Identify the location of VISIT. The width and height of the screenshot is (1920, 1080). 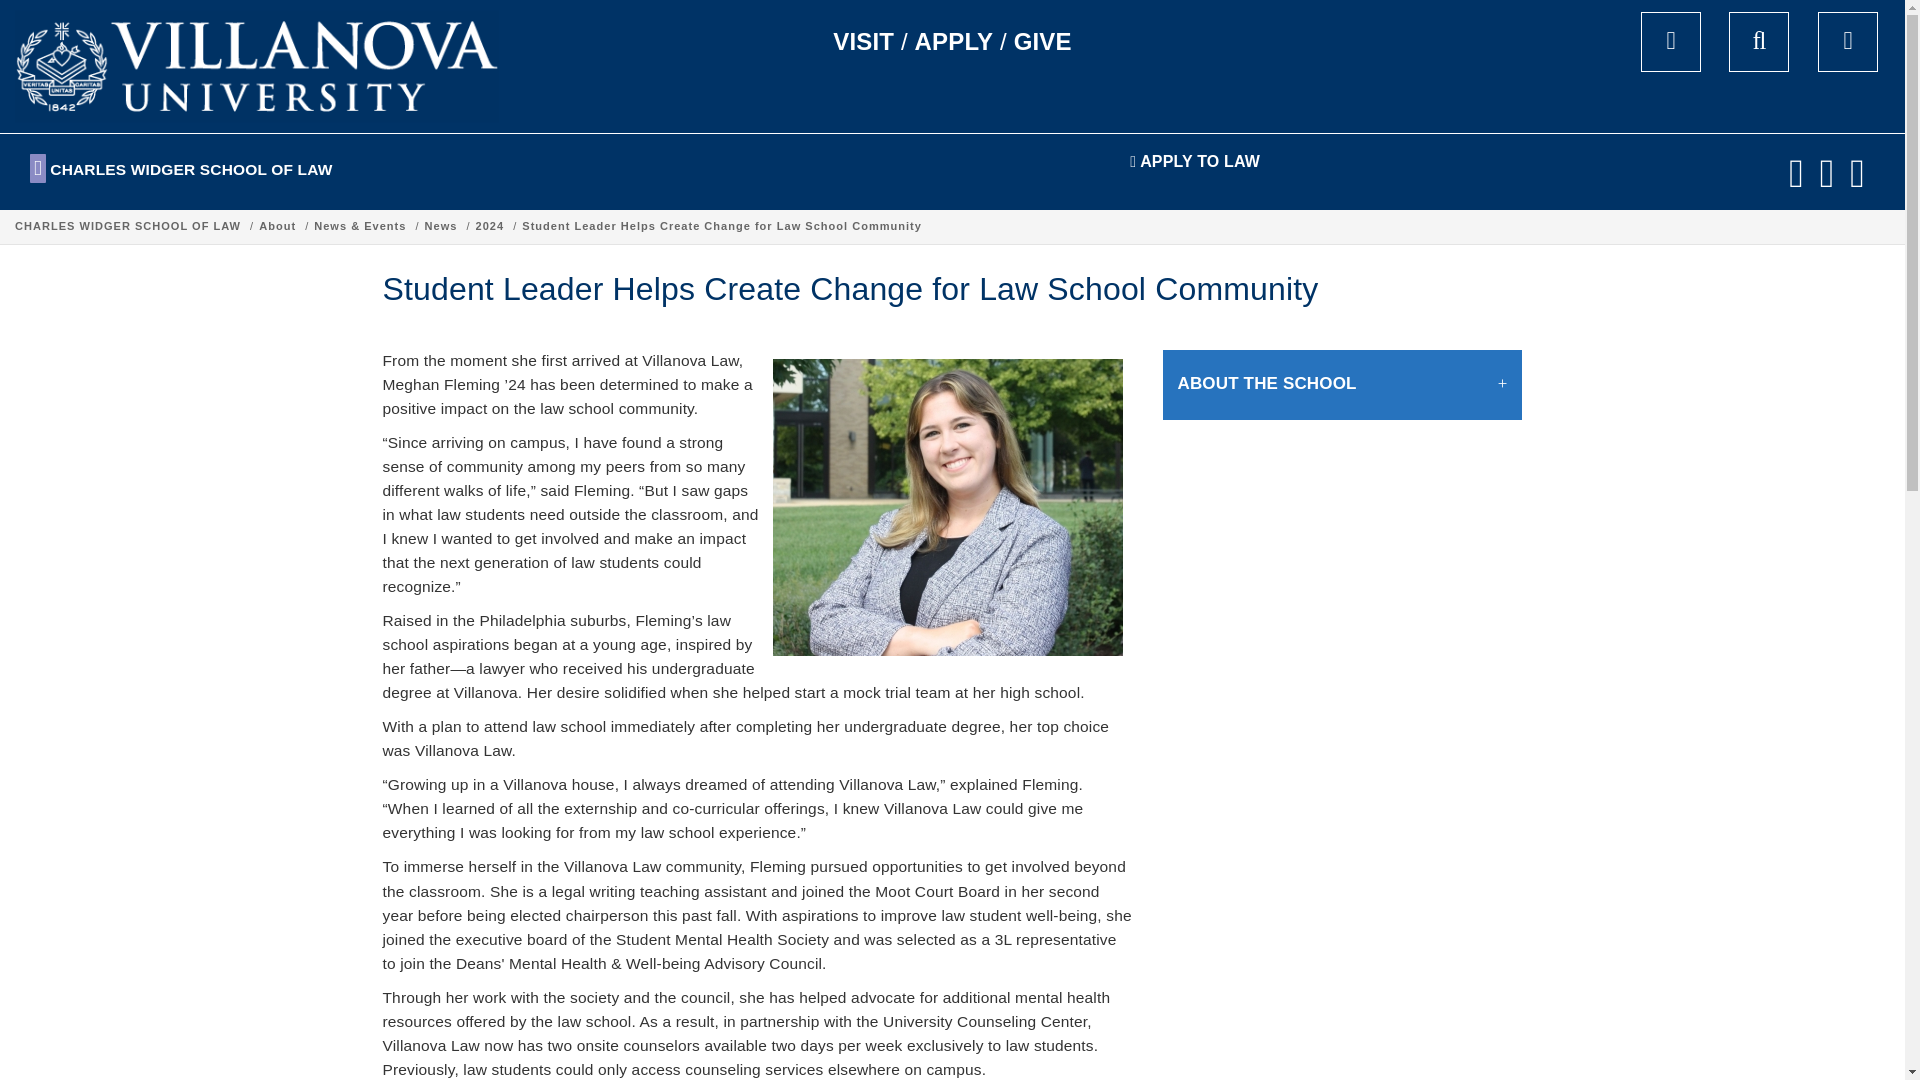
(864, 42).